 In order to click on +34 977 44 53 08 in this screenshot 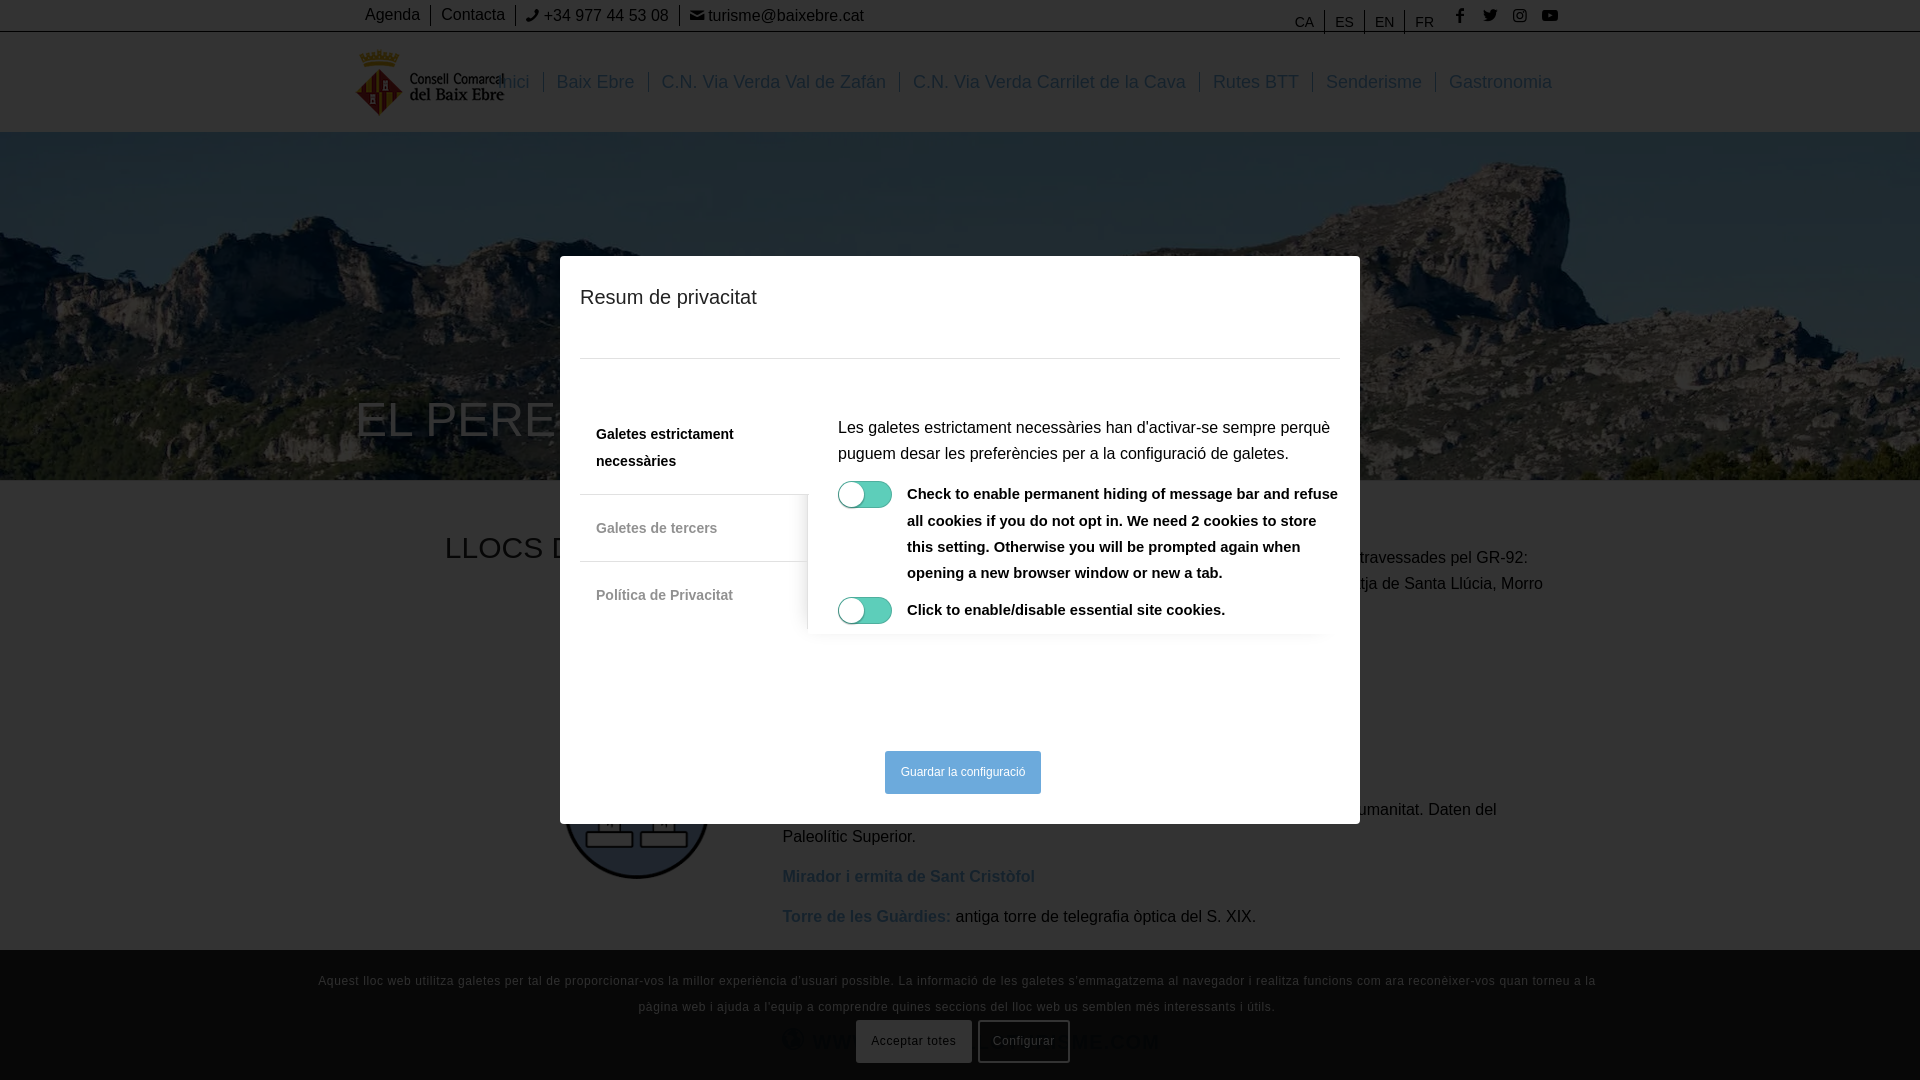, I will do `click(597, 16)`.